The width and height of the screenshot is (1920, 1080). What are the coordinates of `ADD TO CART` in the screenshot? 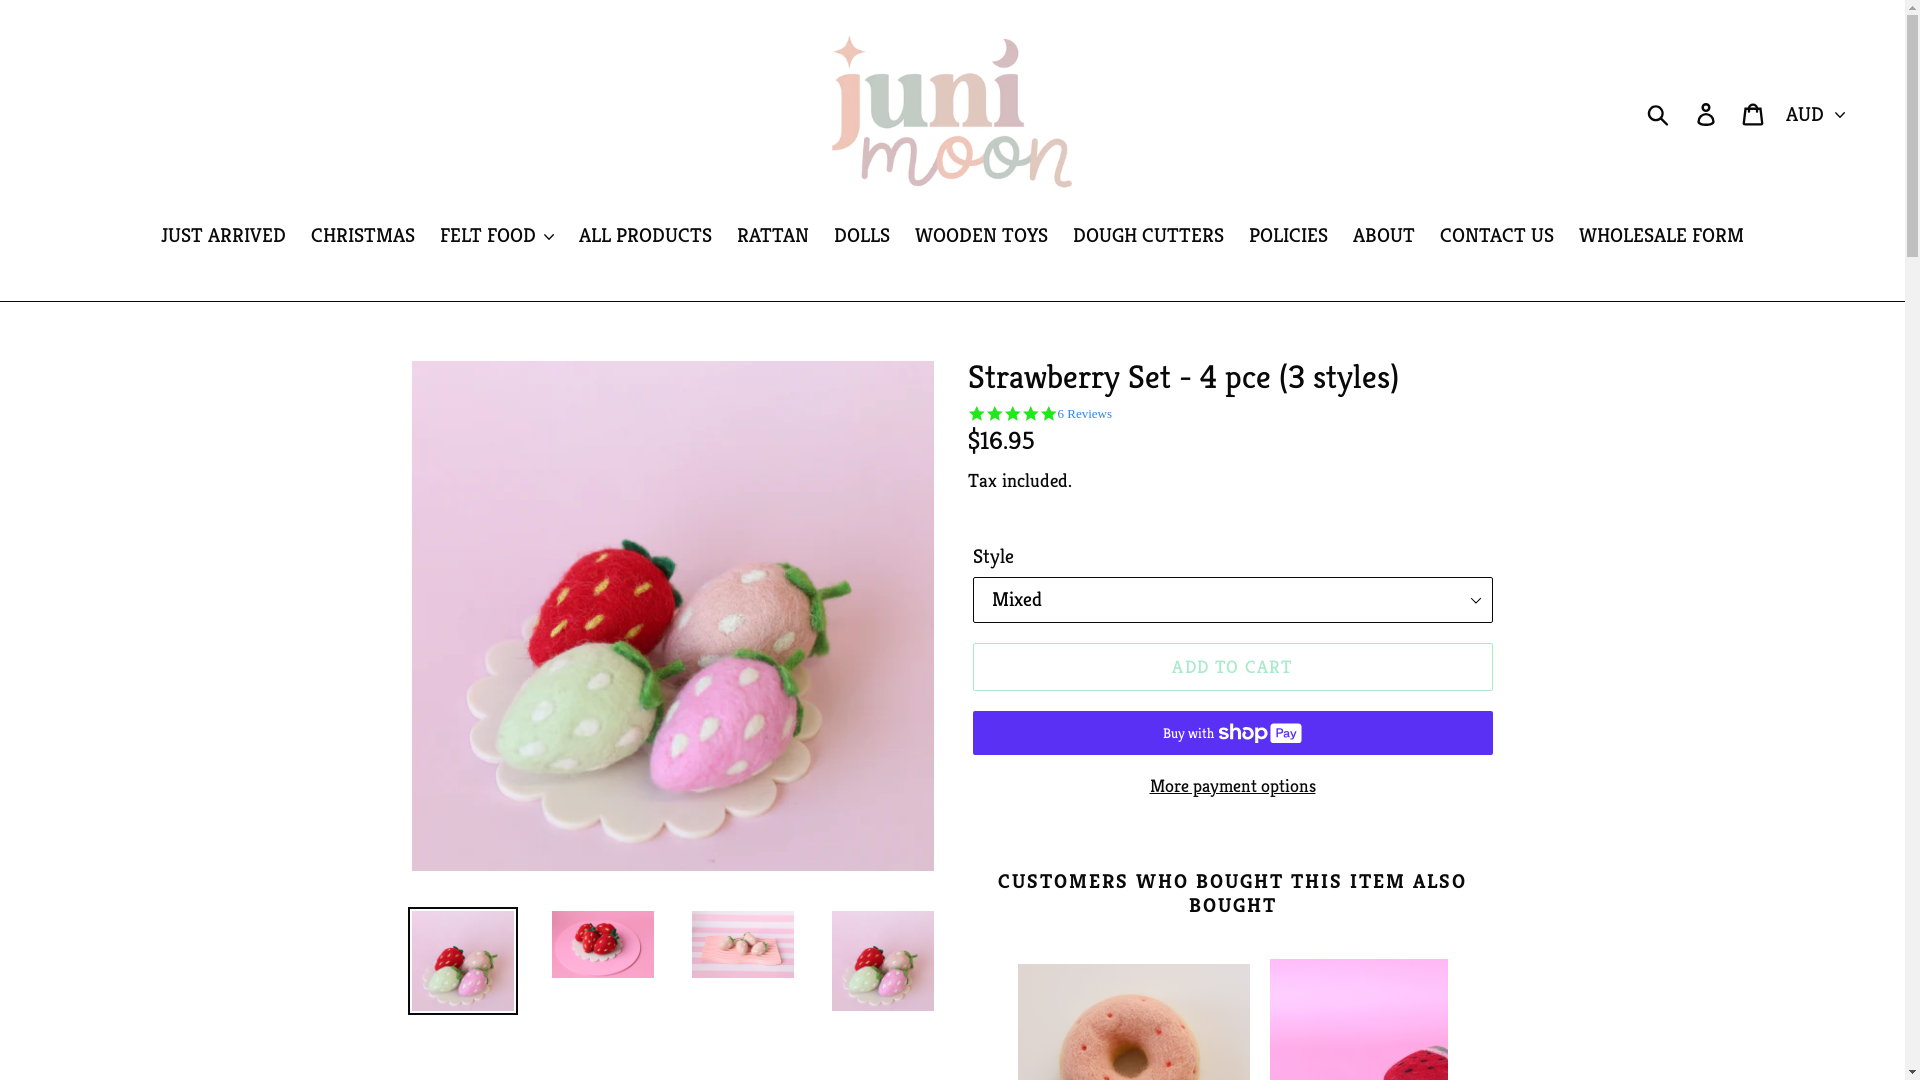 It's located at (1232, 666).